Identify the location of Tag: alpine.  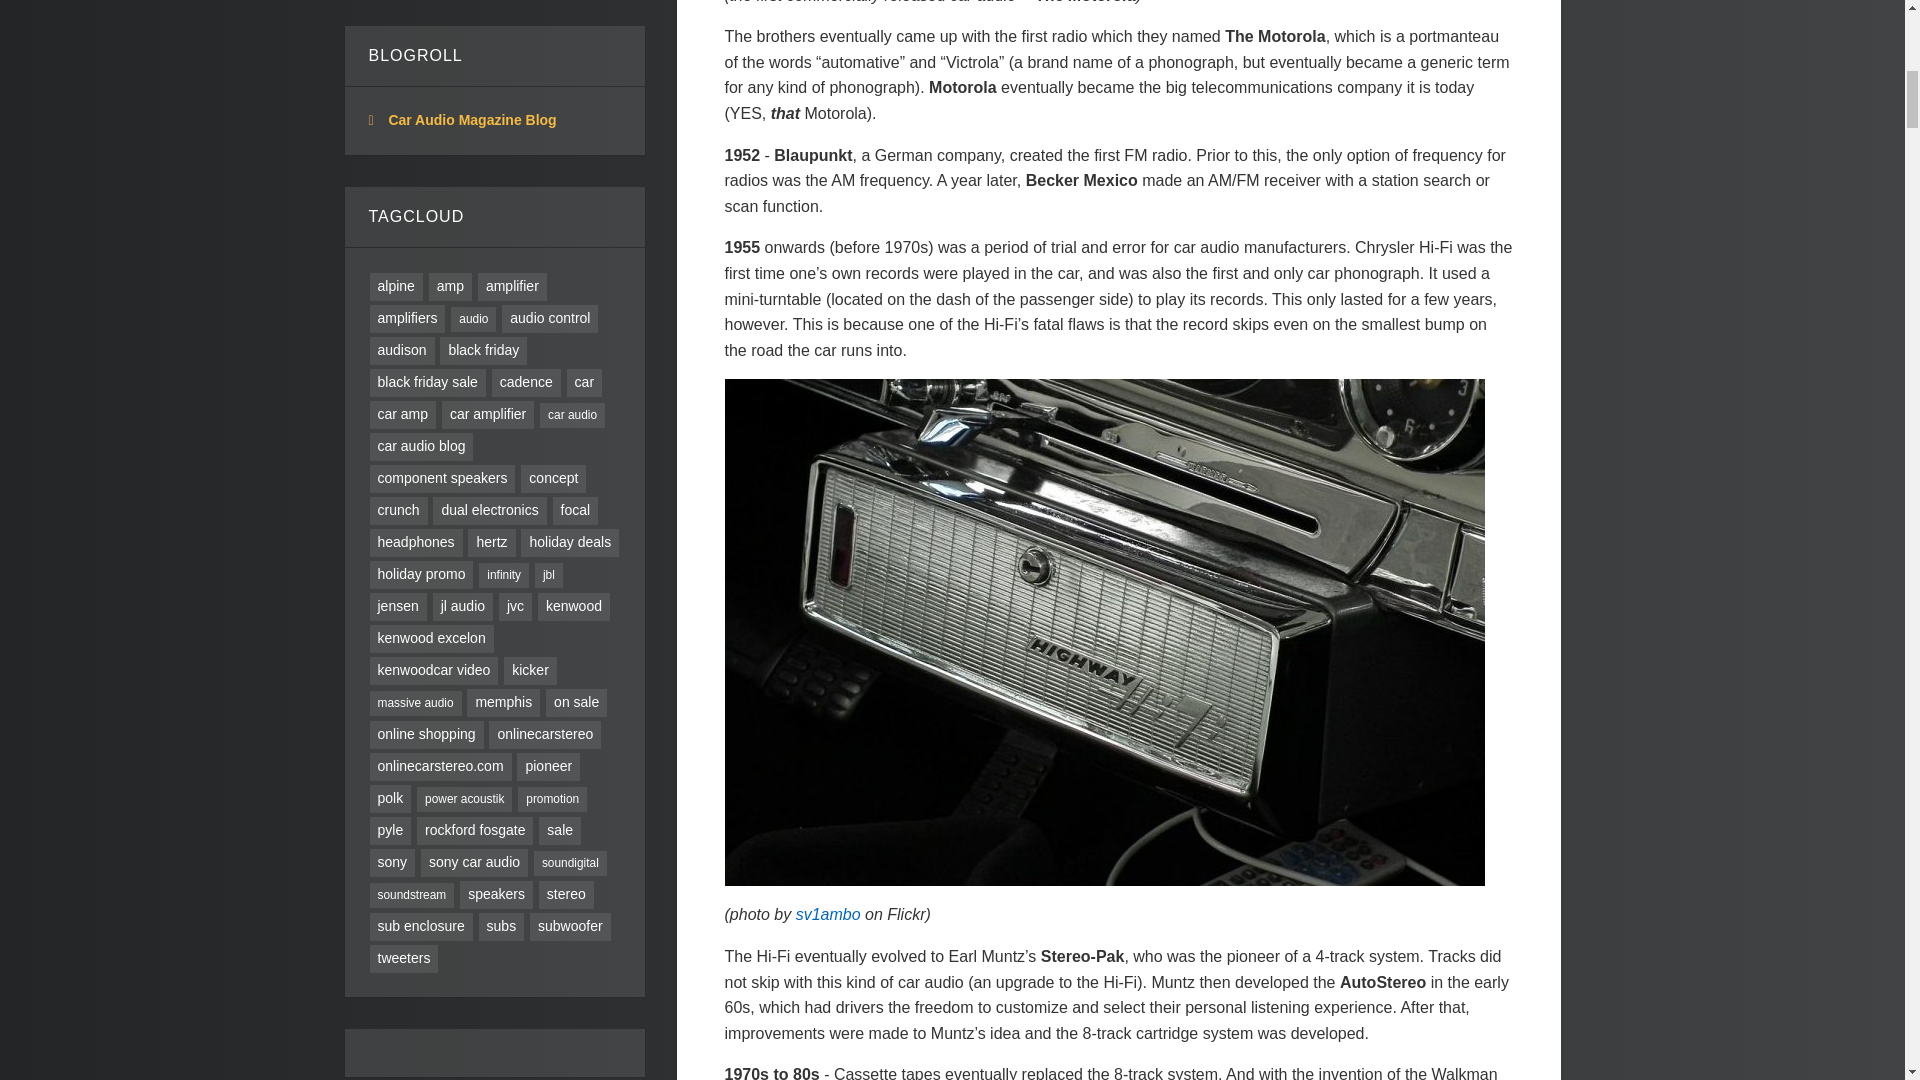
(396, 287).